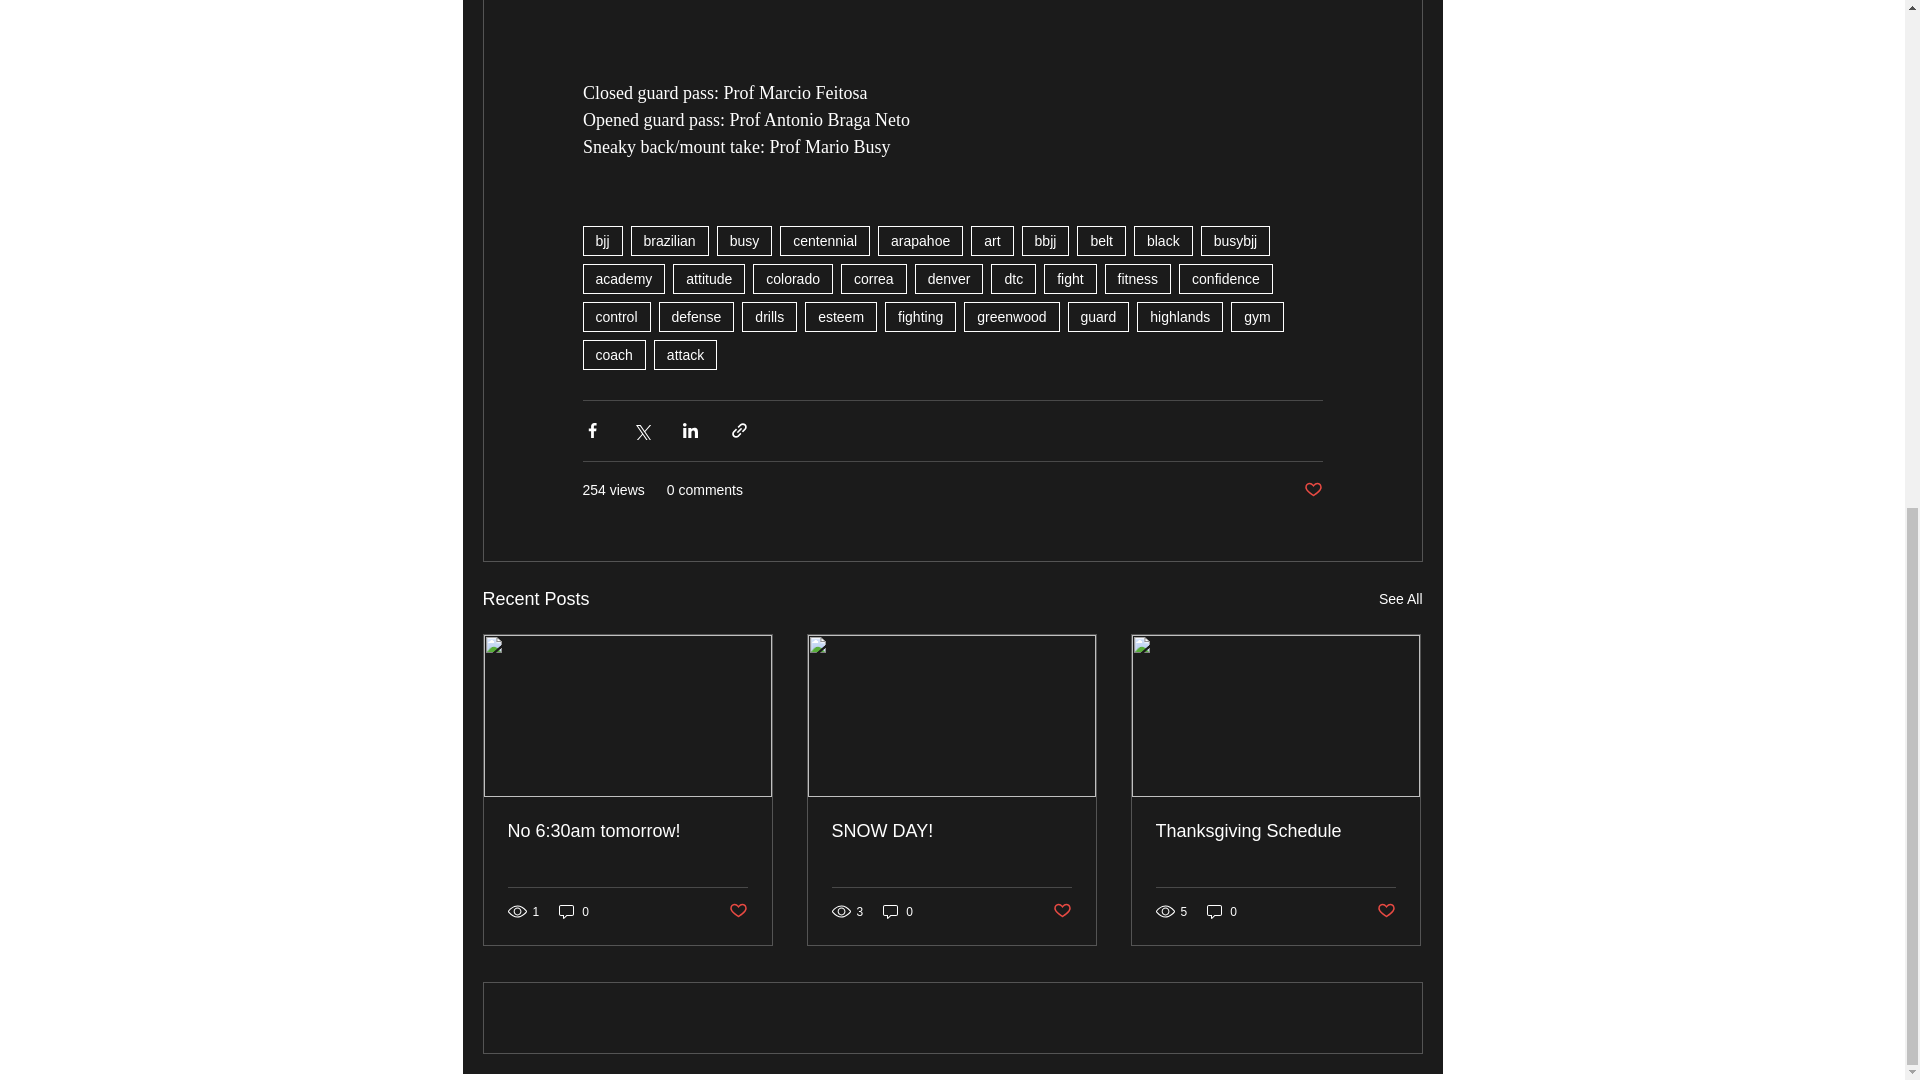 The image size is (1920, 1080). What do you see at coordinates (622, 278) in the screenshot?
I see `academy` at bounding box center [622, 278].